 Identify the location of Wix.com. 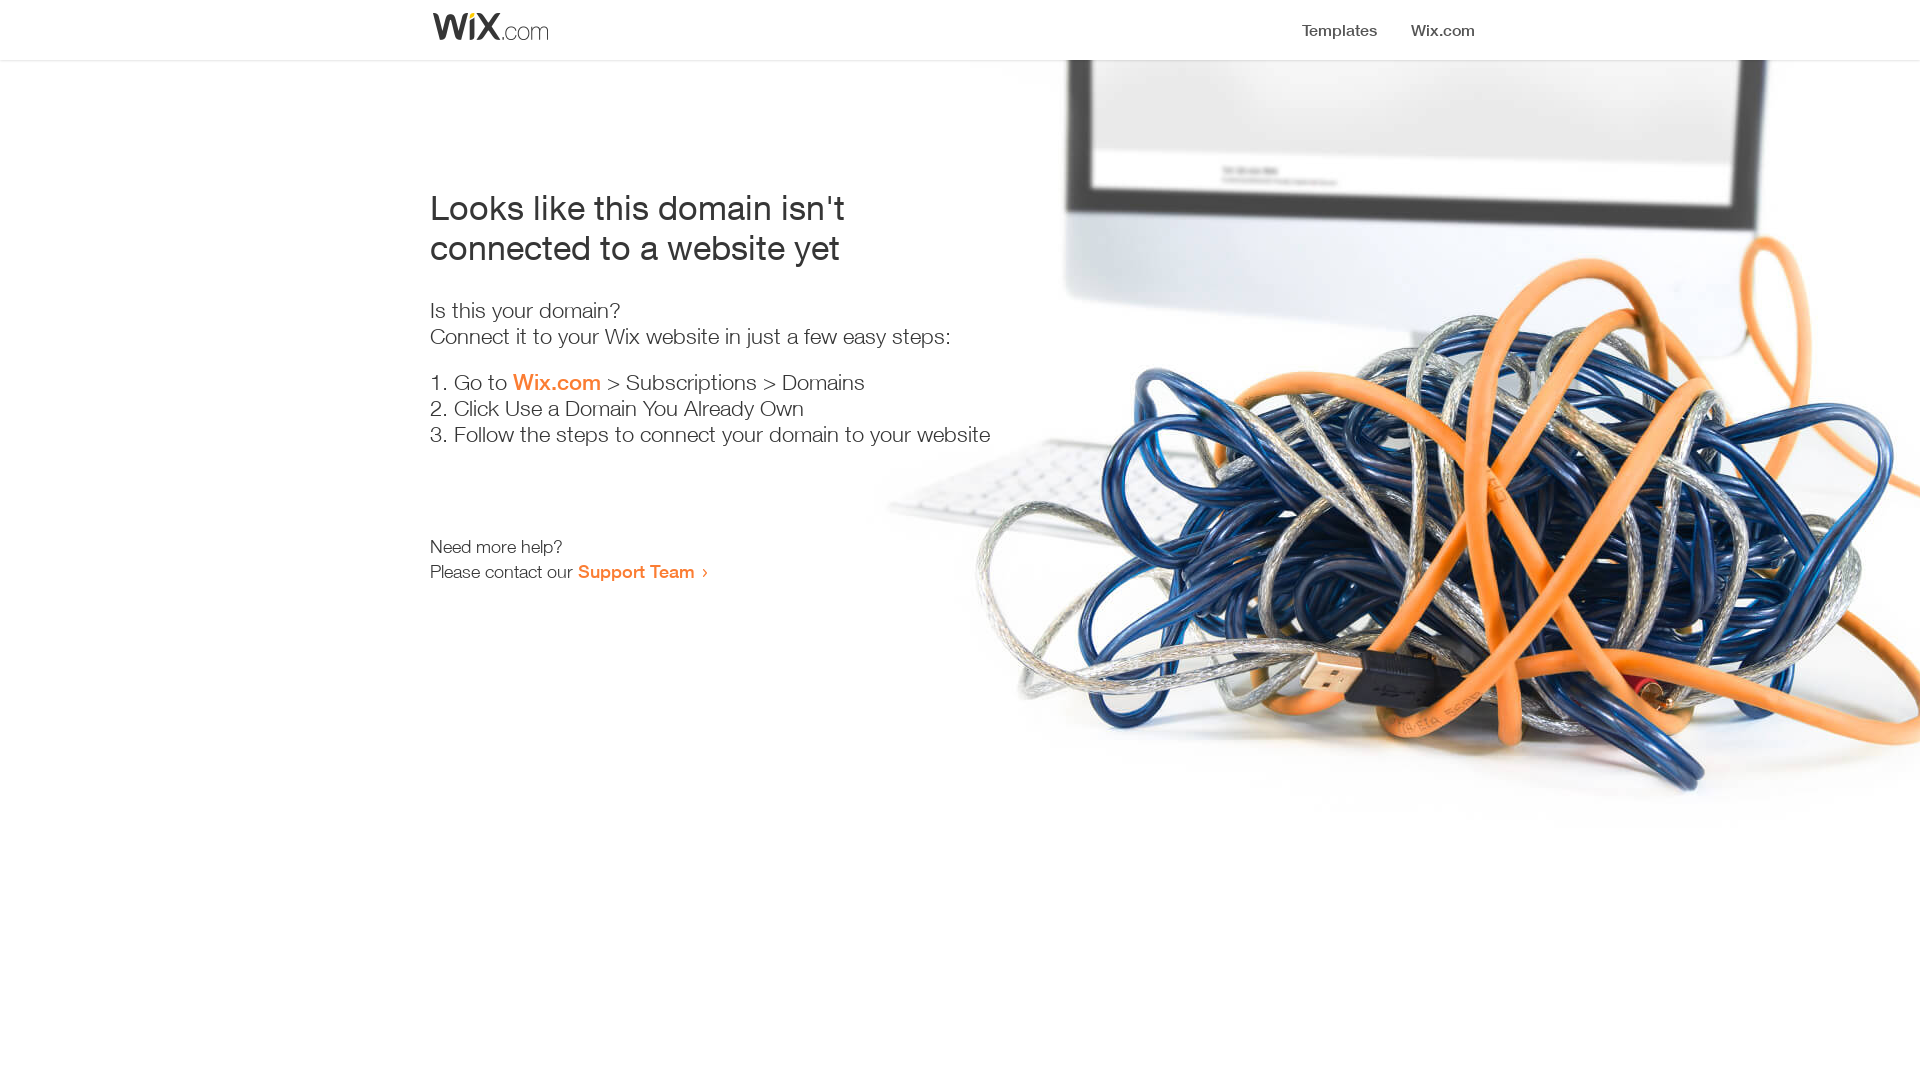
(557, 382).